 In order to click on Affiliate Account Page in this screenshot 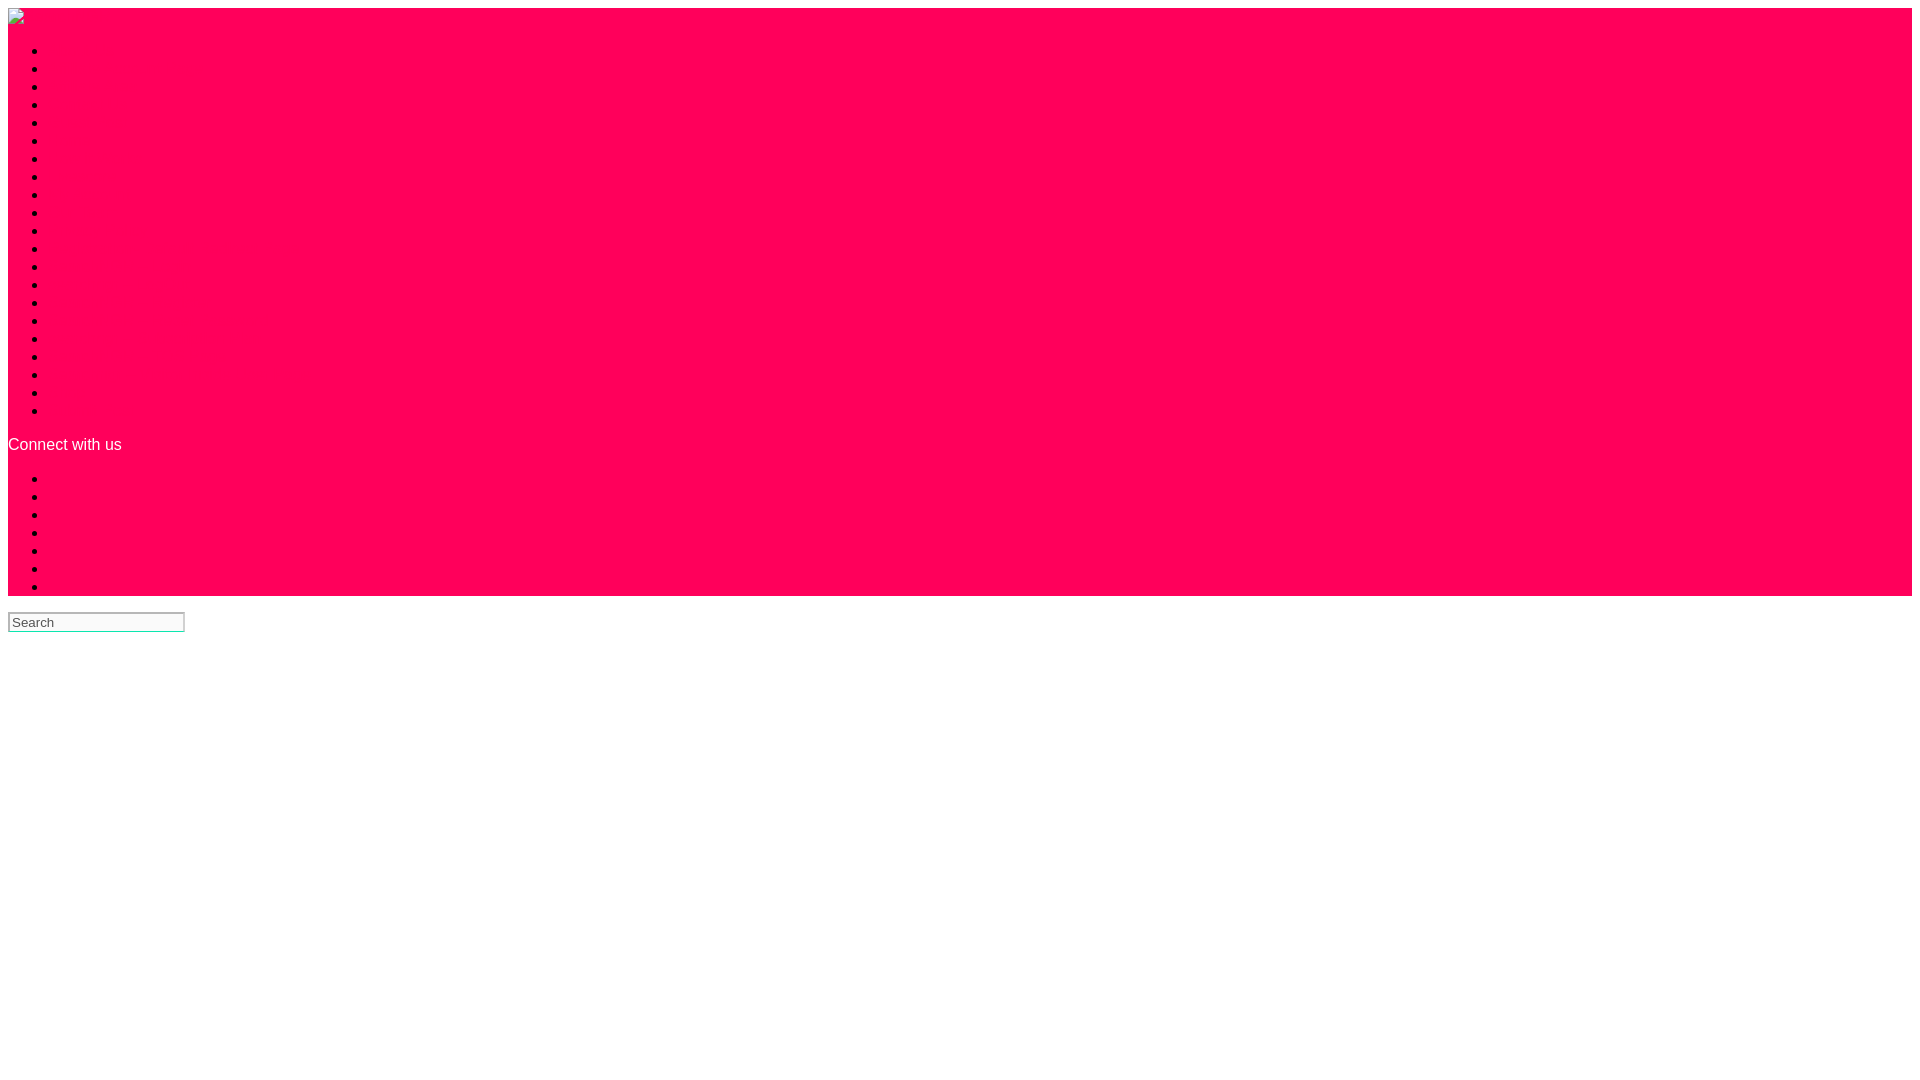, I will do `click(126, 68)`.